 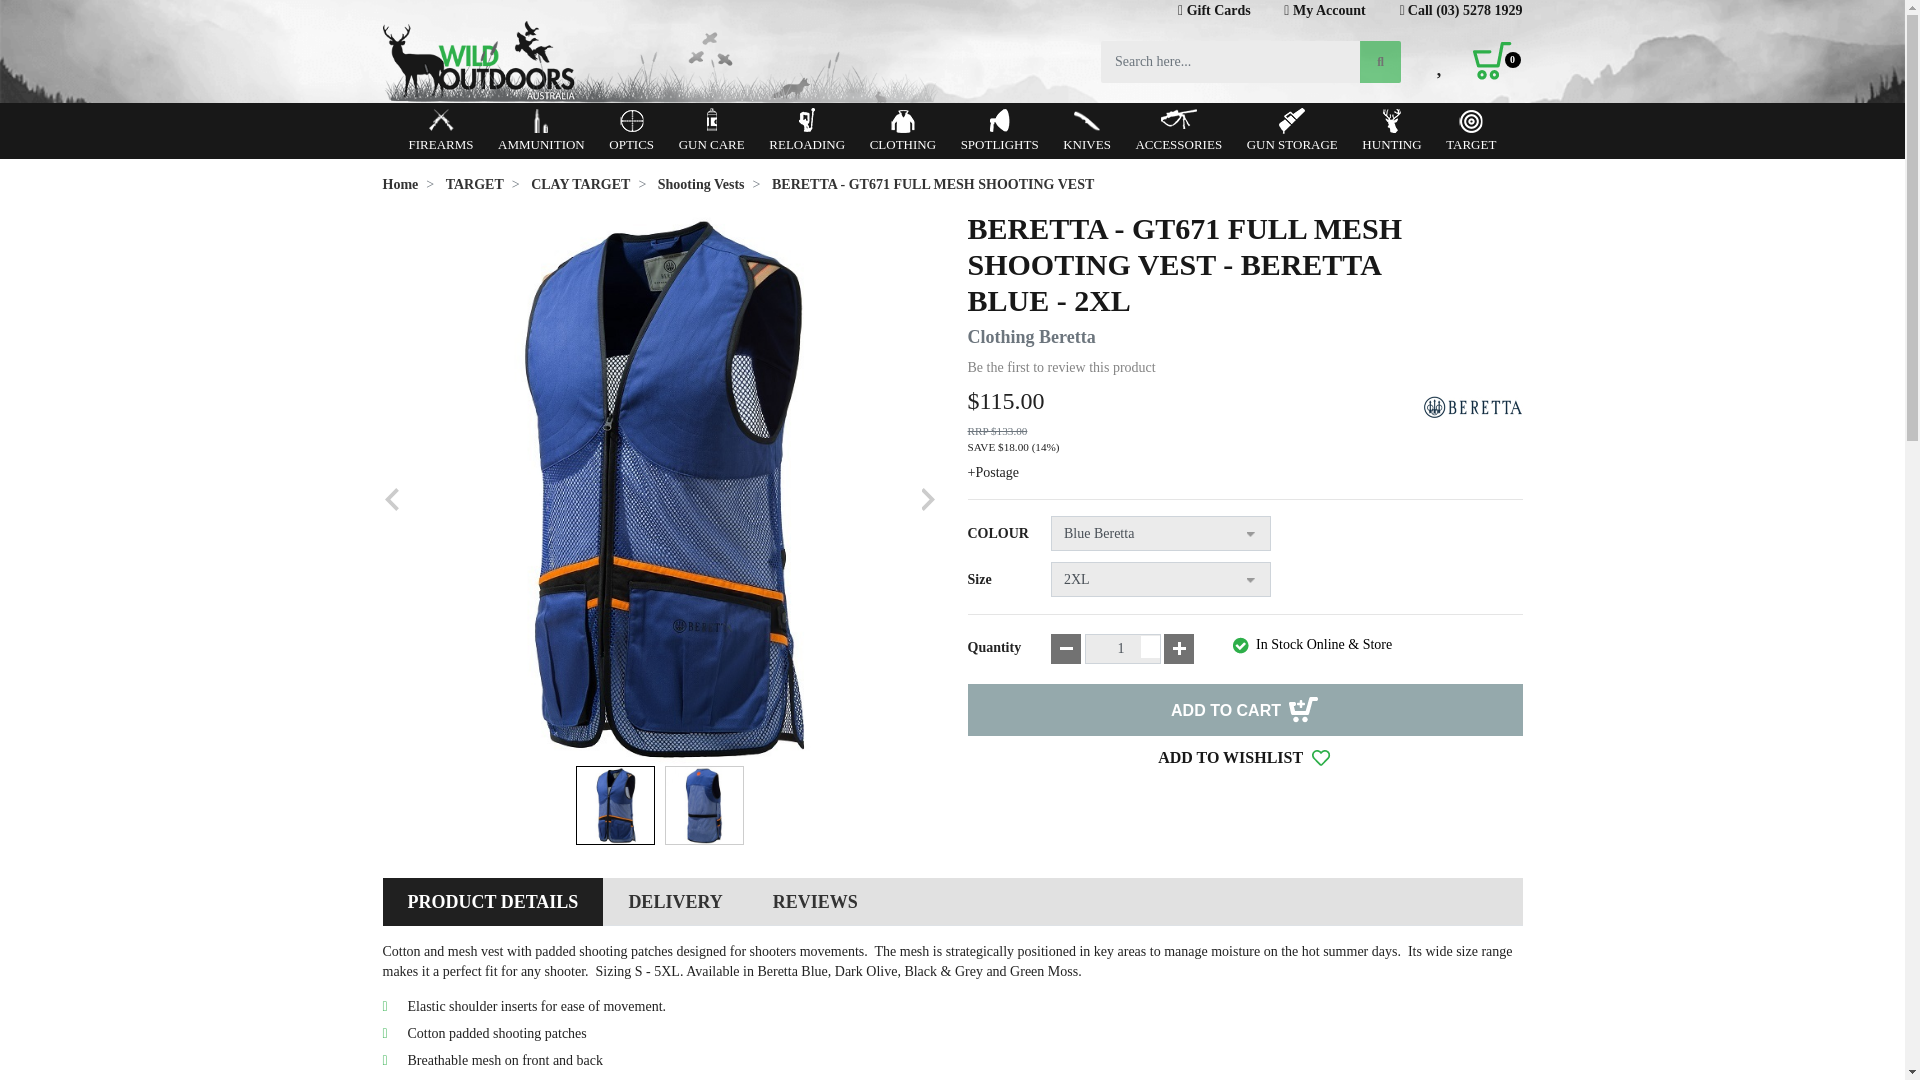 I want to click on title, so click(x=1324, y=10).